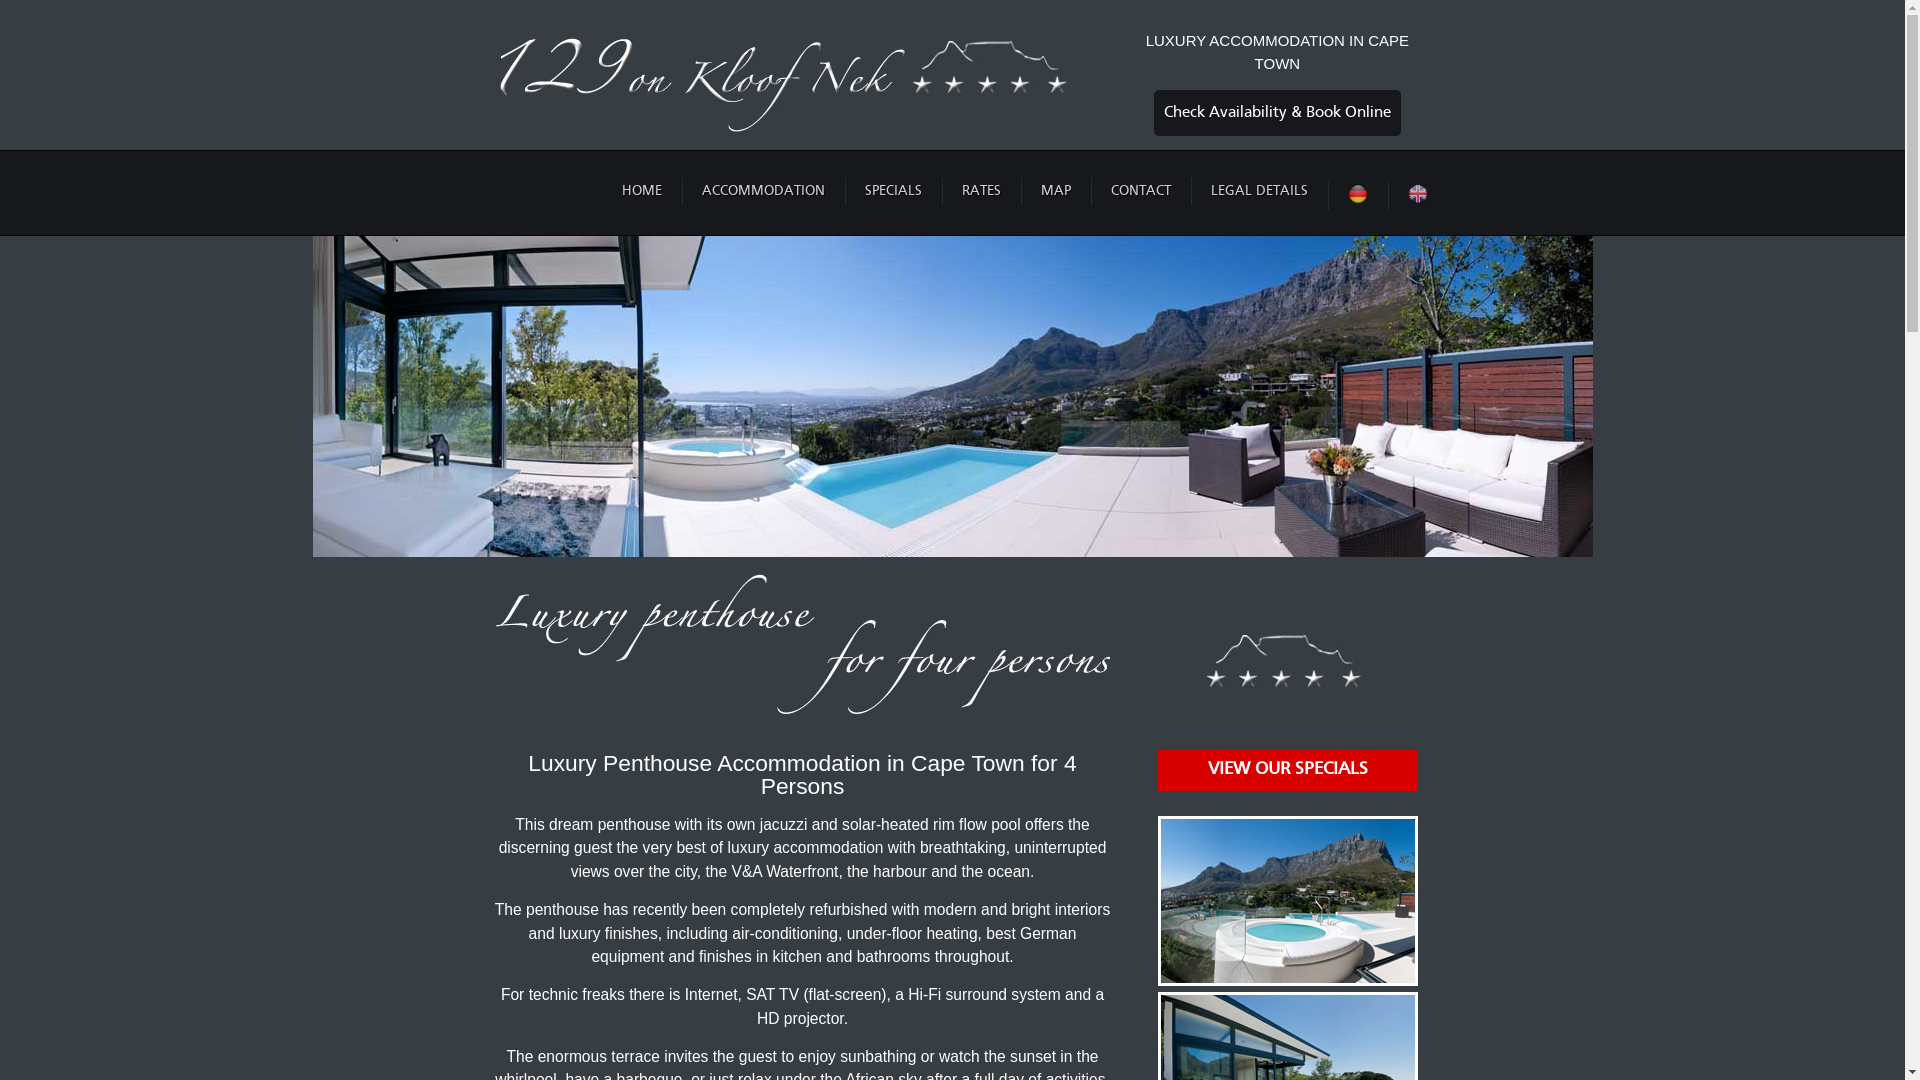 Image resolution: width=1920 pixels, height=1080 pixels. I want to click on RATES, so click(980, 190).